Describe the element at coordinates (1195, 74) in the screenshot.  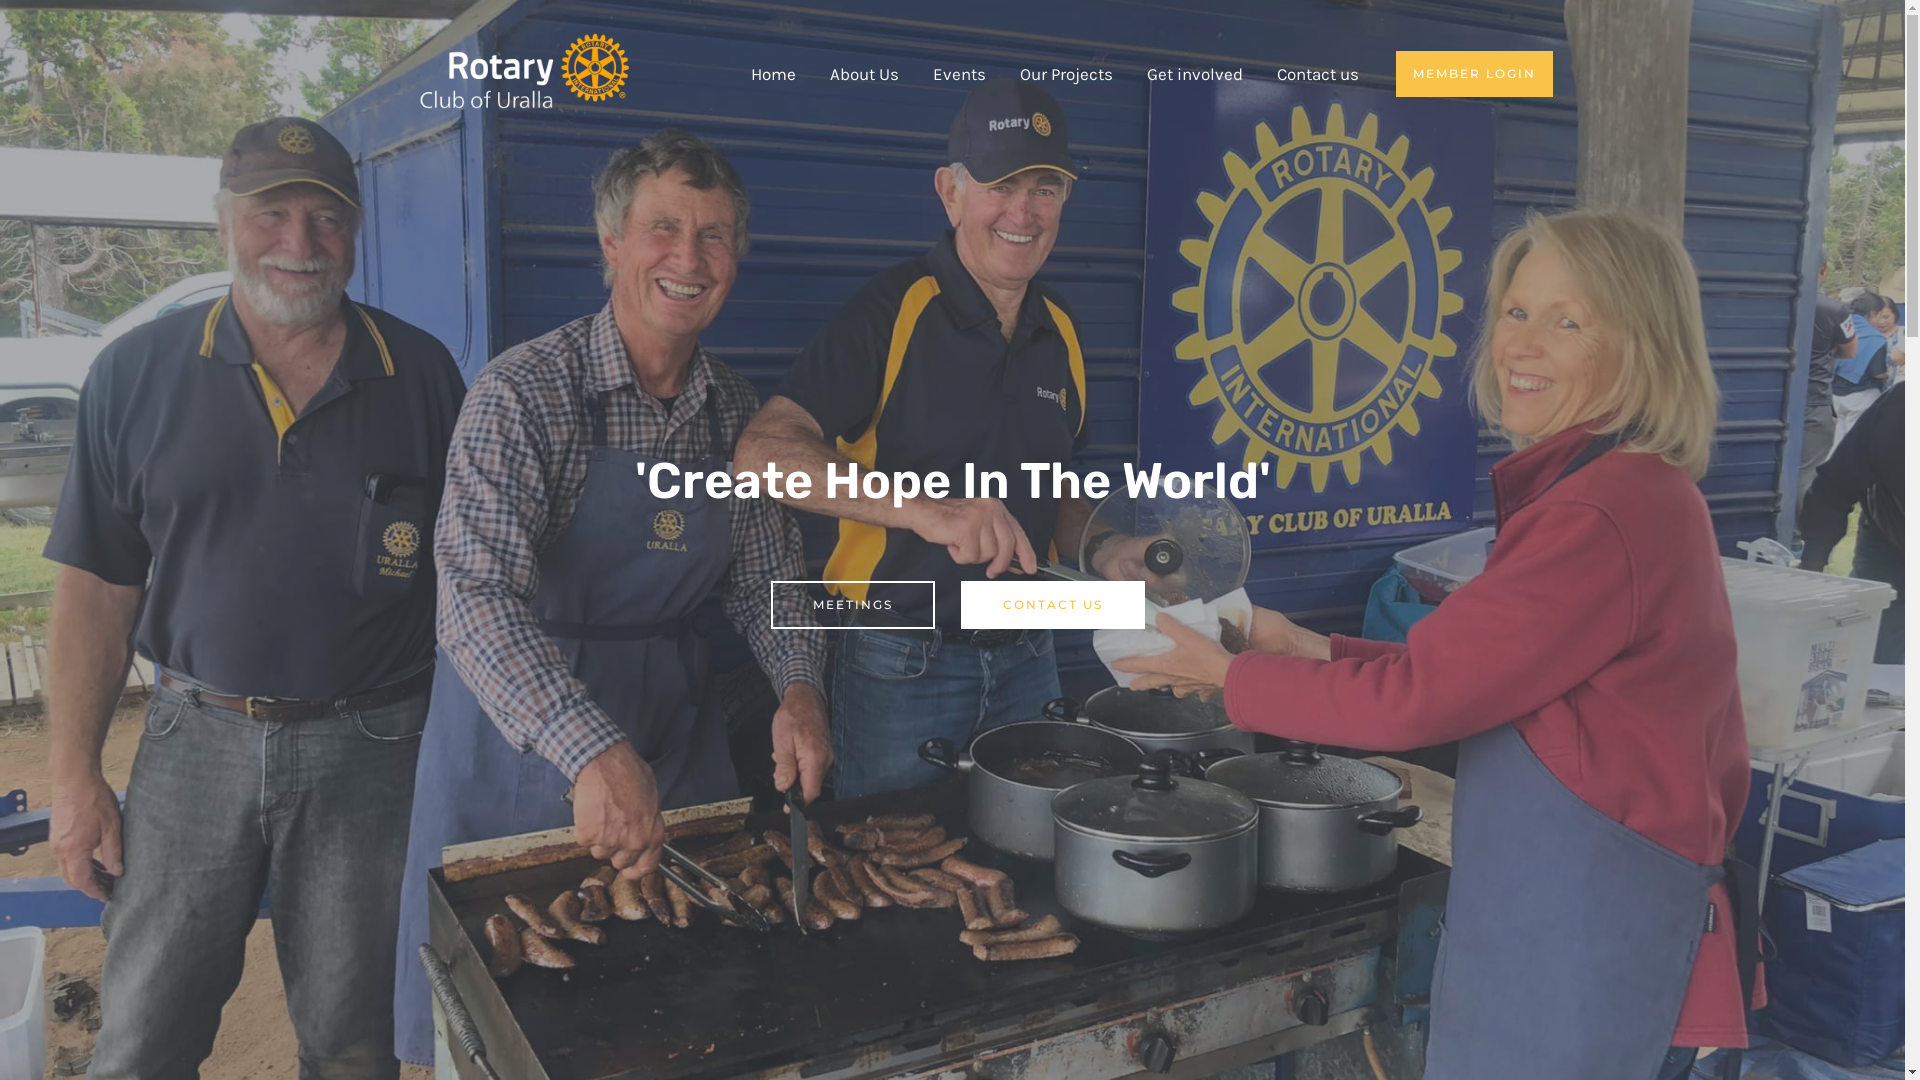
I see `Get involved` at that location.